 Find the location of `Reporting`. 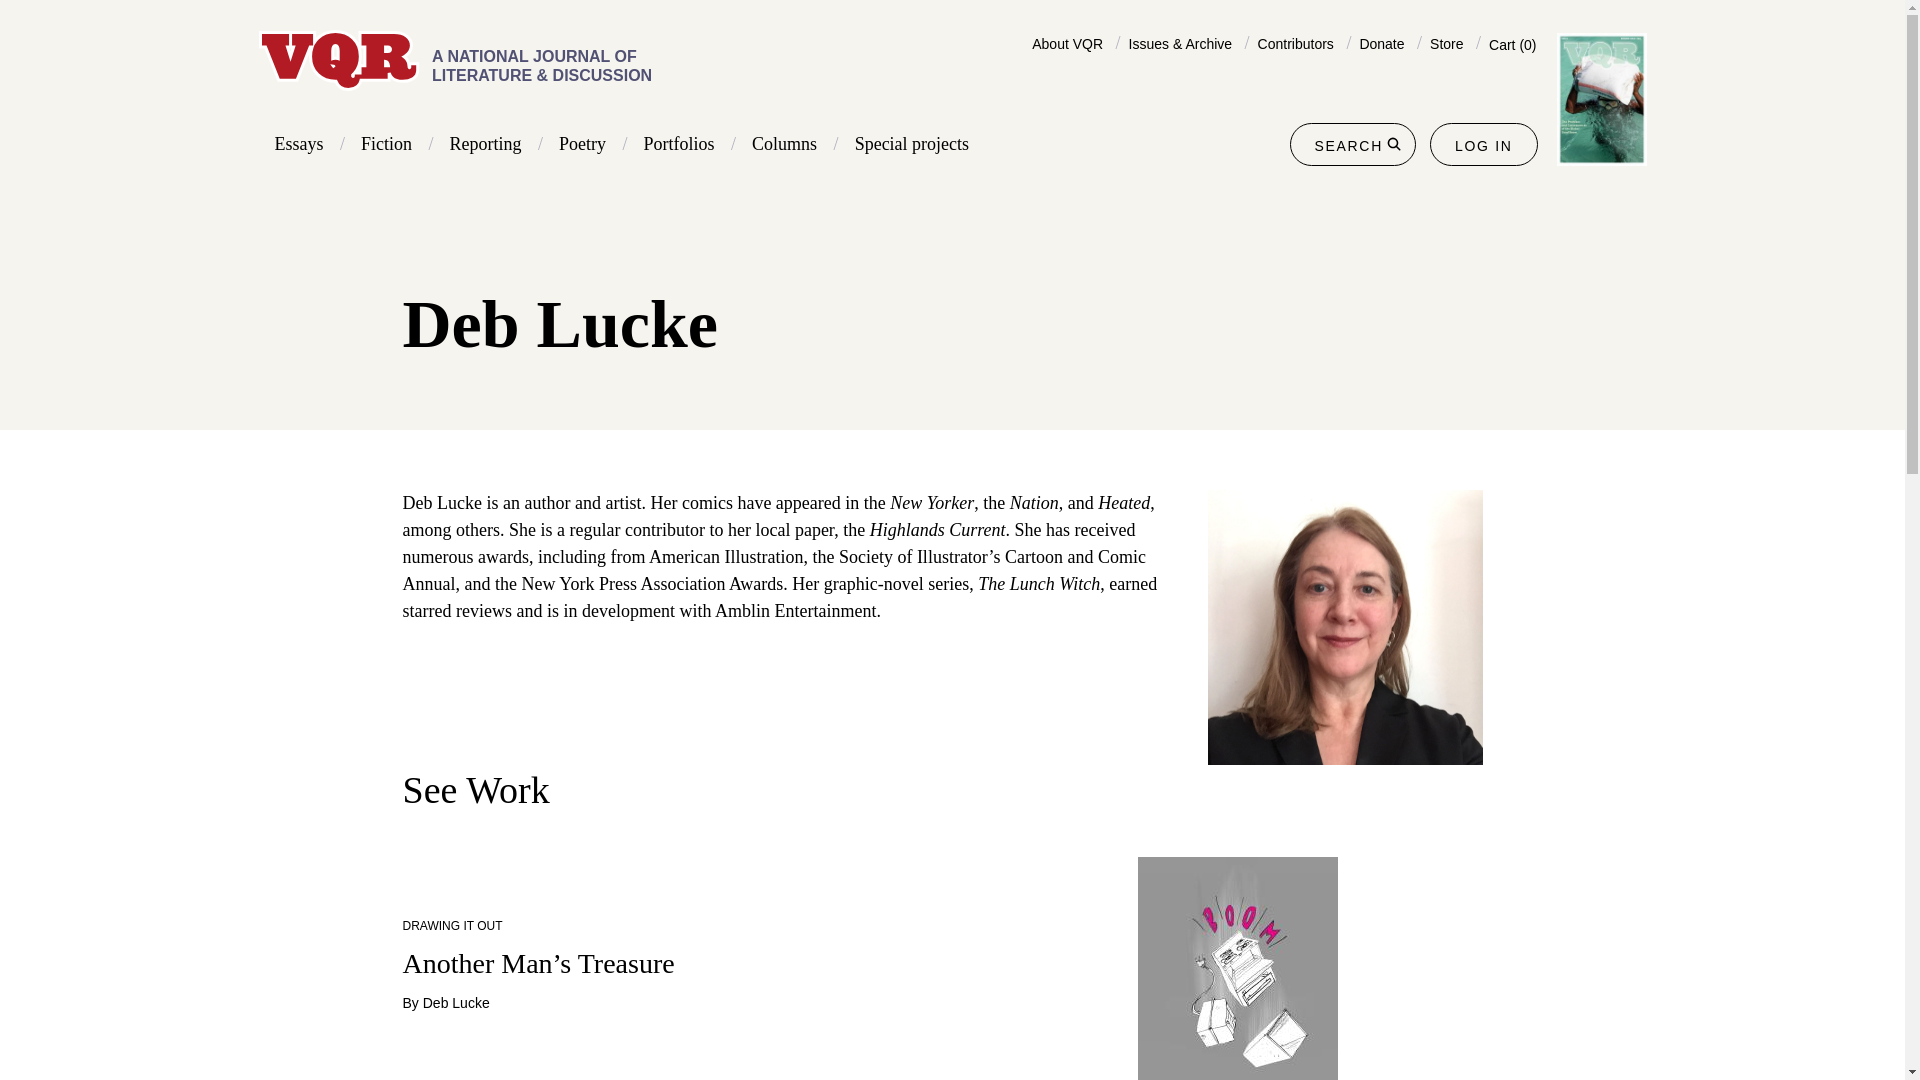

Reporting is located at coordinates (486, 144).